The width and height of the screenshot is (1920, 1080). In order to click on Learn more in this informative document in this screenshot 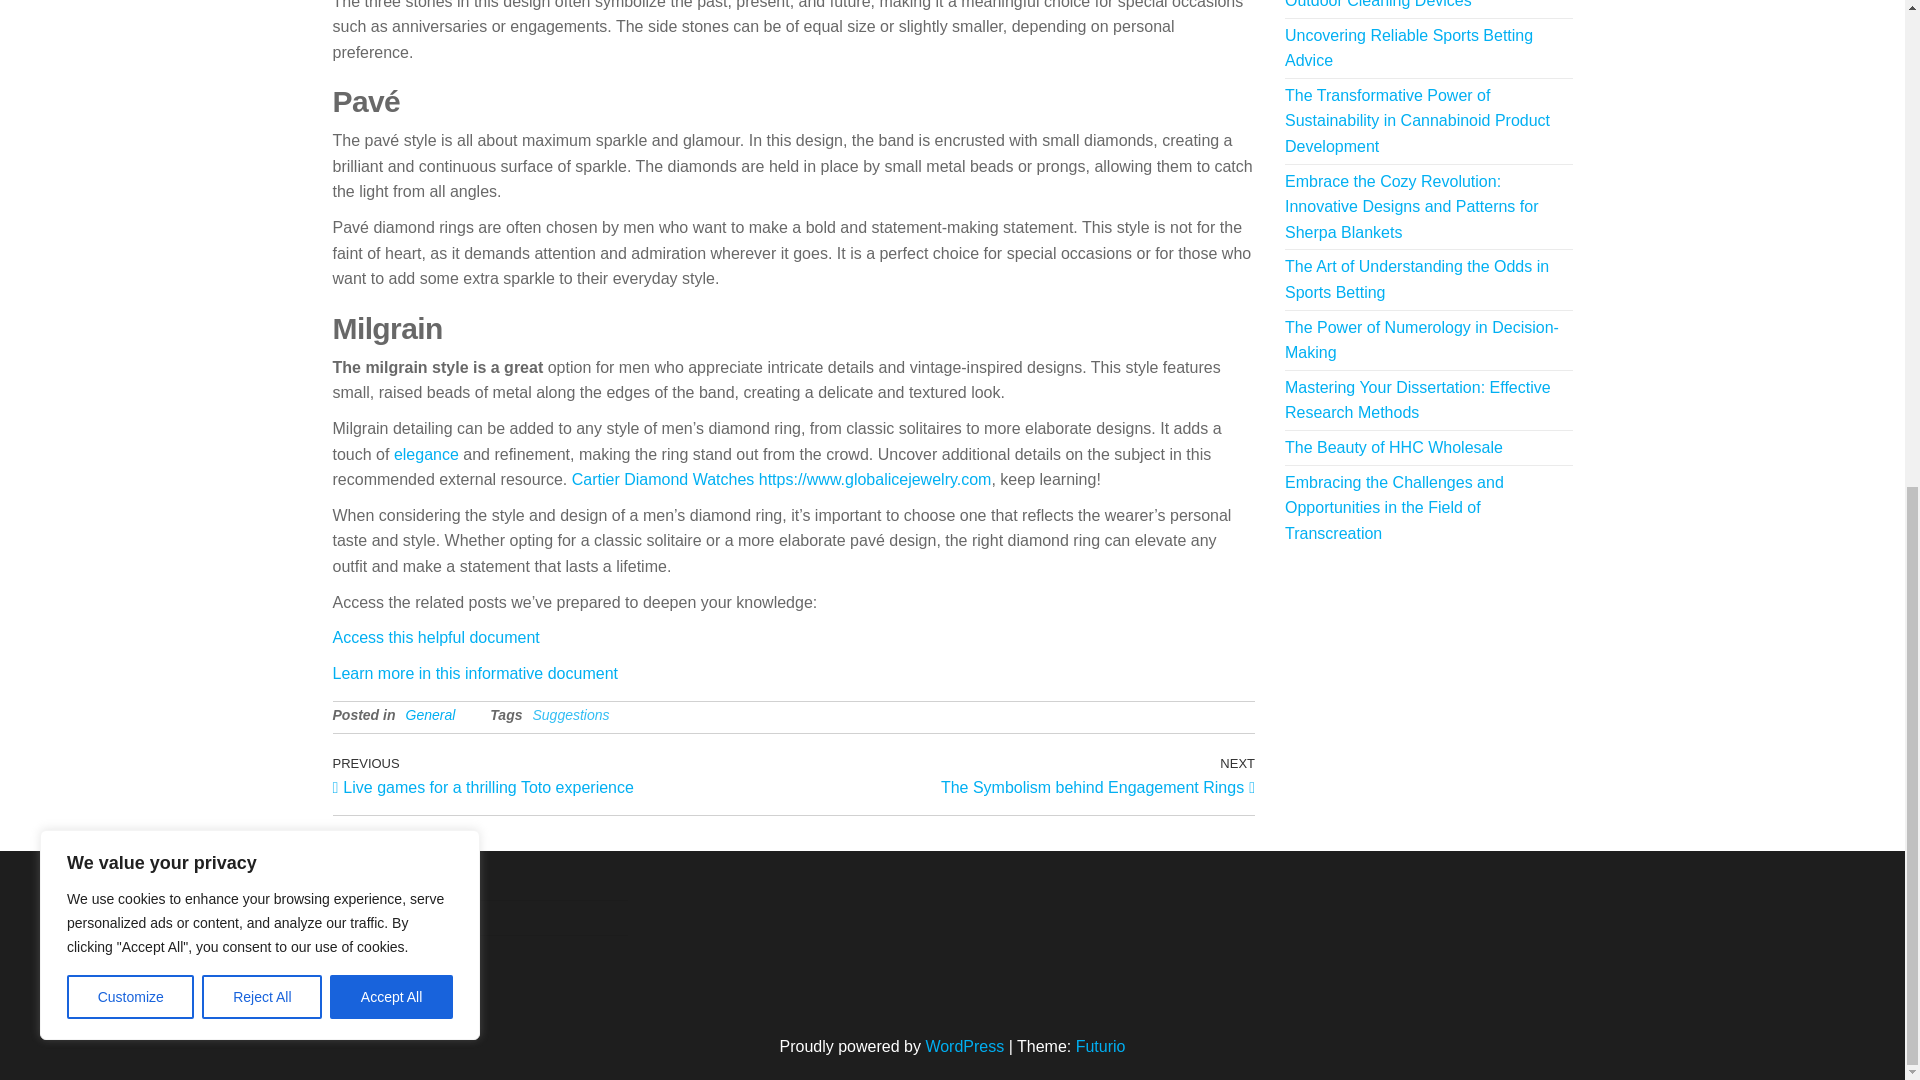, I will do `click(1408, 48)`.